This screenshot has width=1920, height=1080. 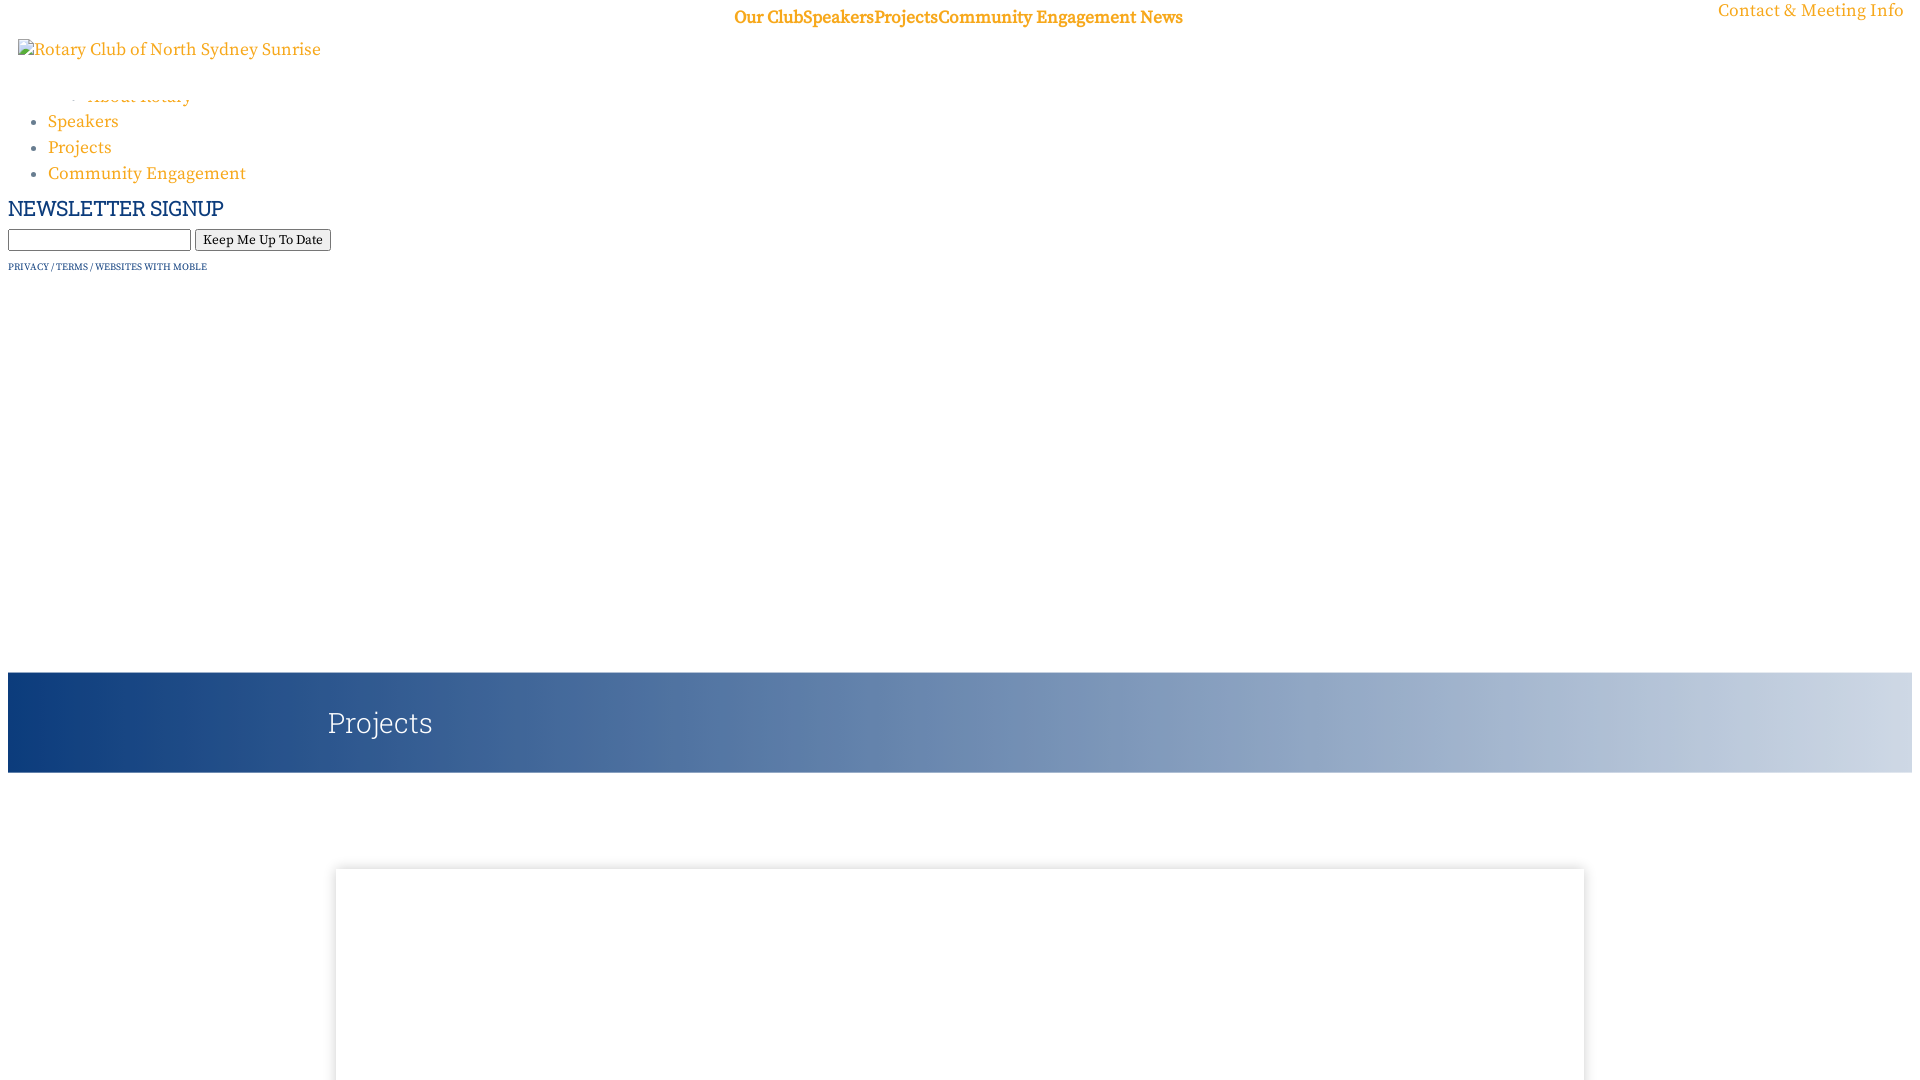 What do you see at coordinates (80, 148) in the screenshot?
I see `Projects` at bounding box center [80, 148].